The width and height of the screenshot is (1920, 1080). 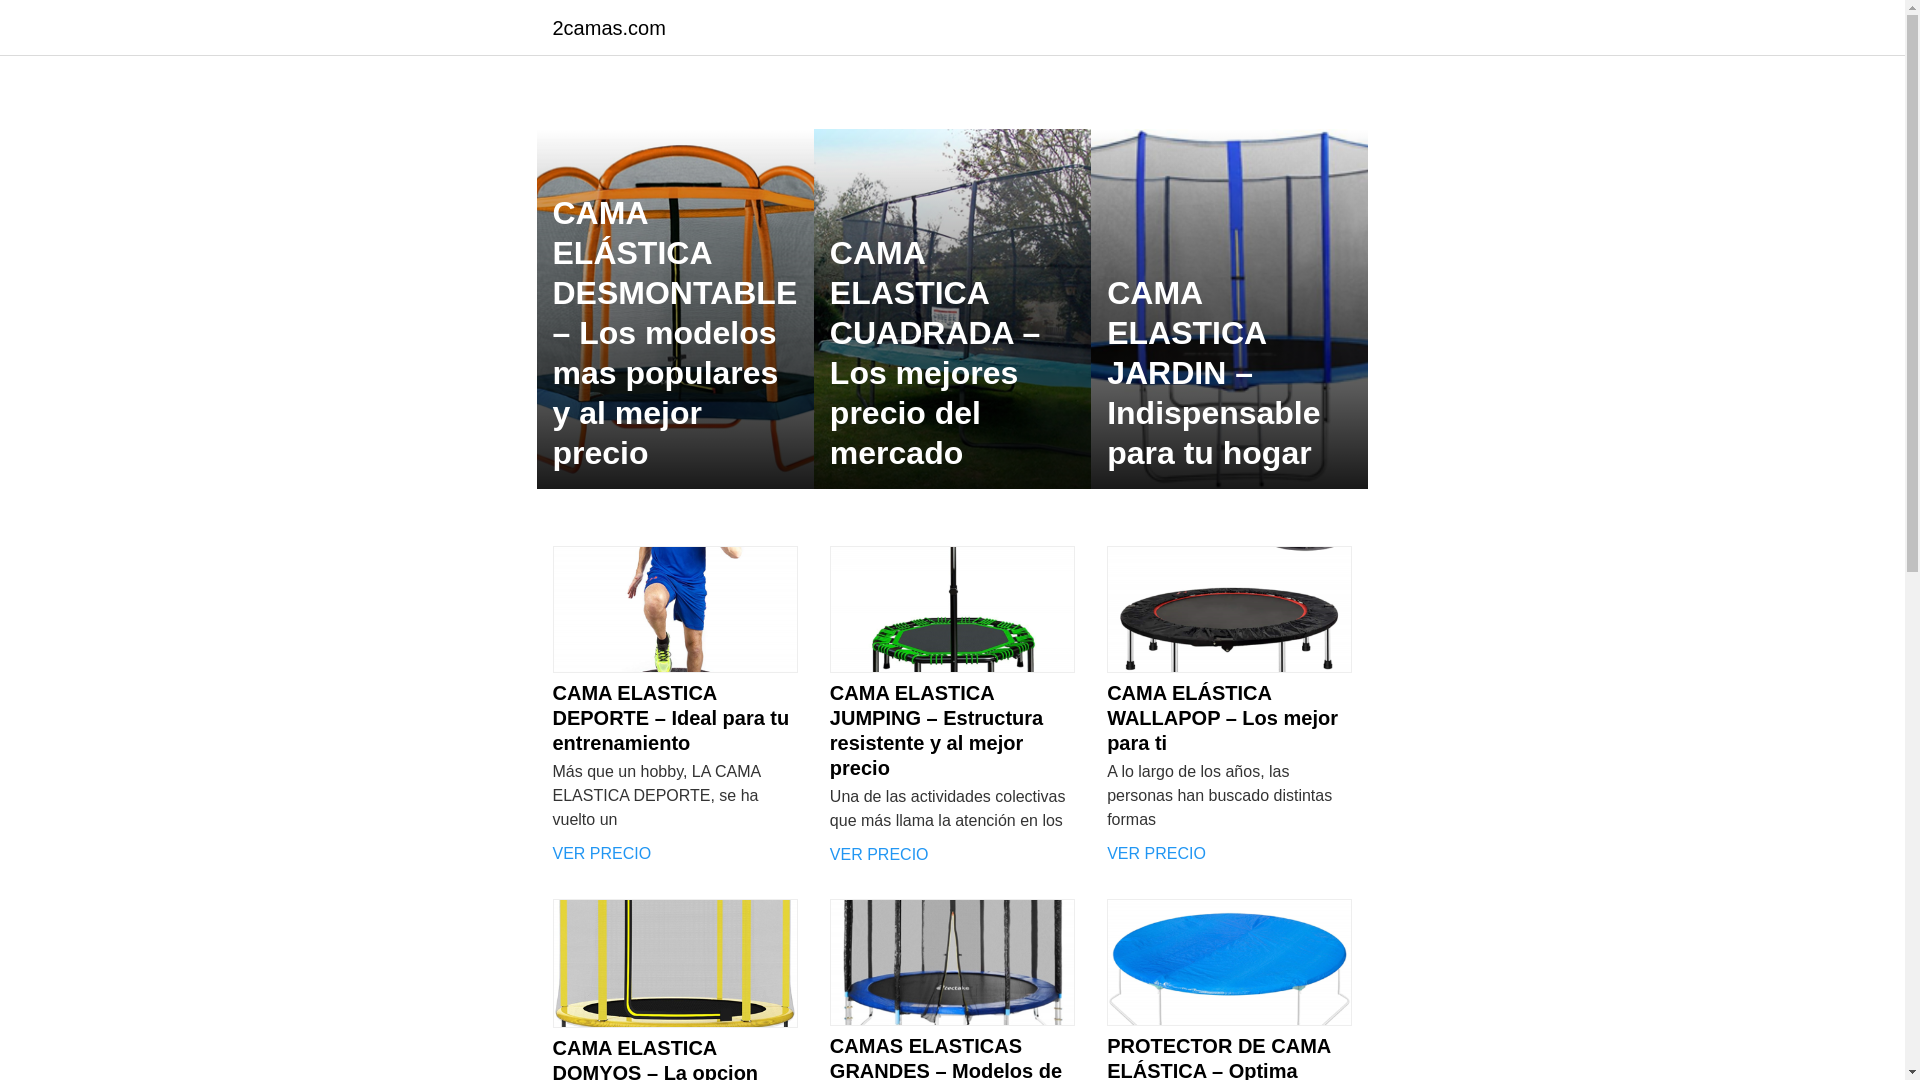 I want to click on VER PRECIO, so click(x=674, y=854).